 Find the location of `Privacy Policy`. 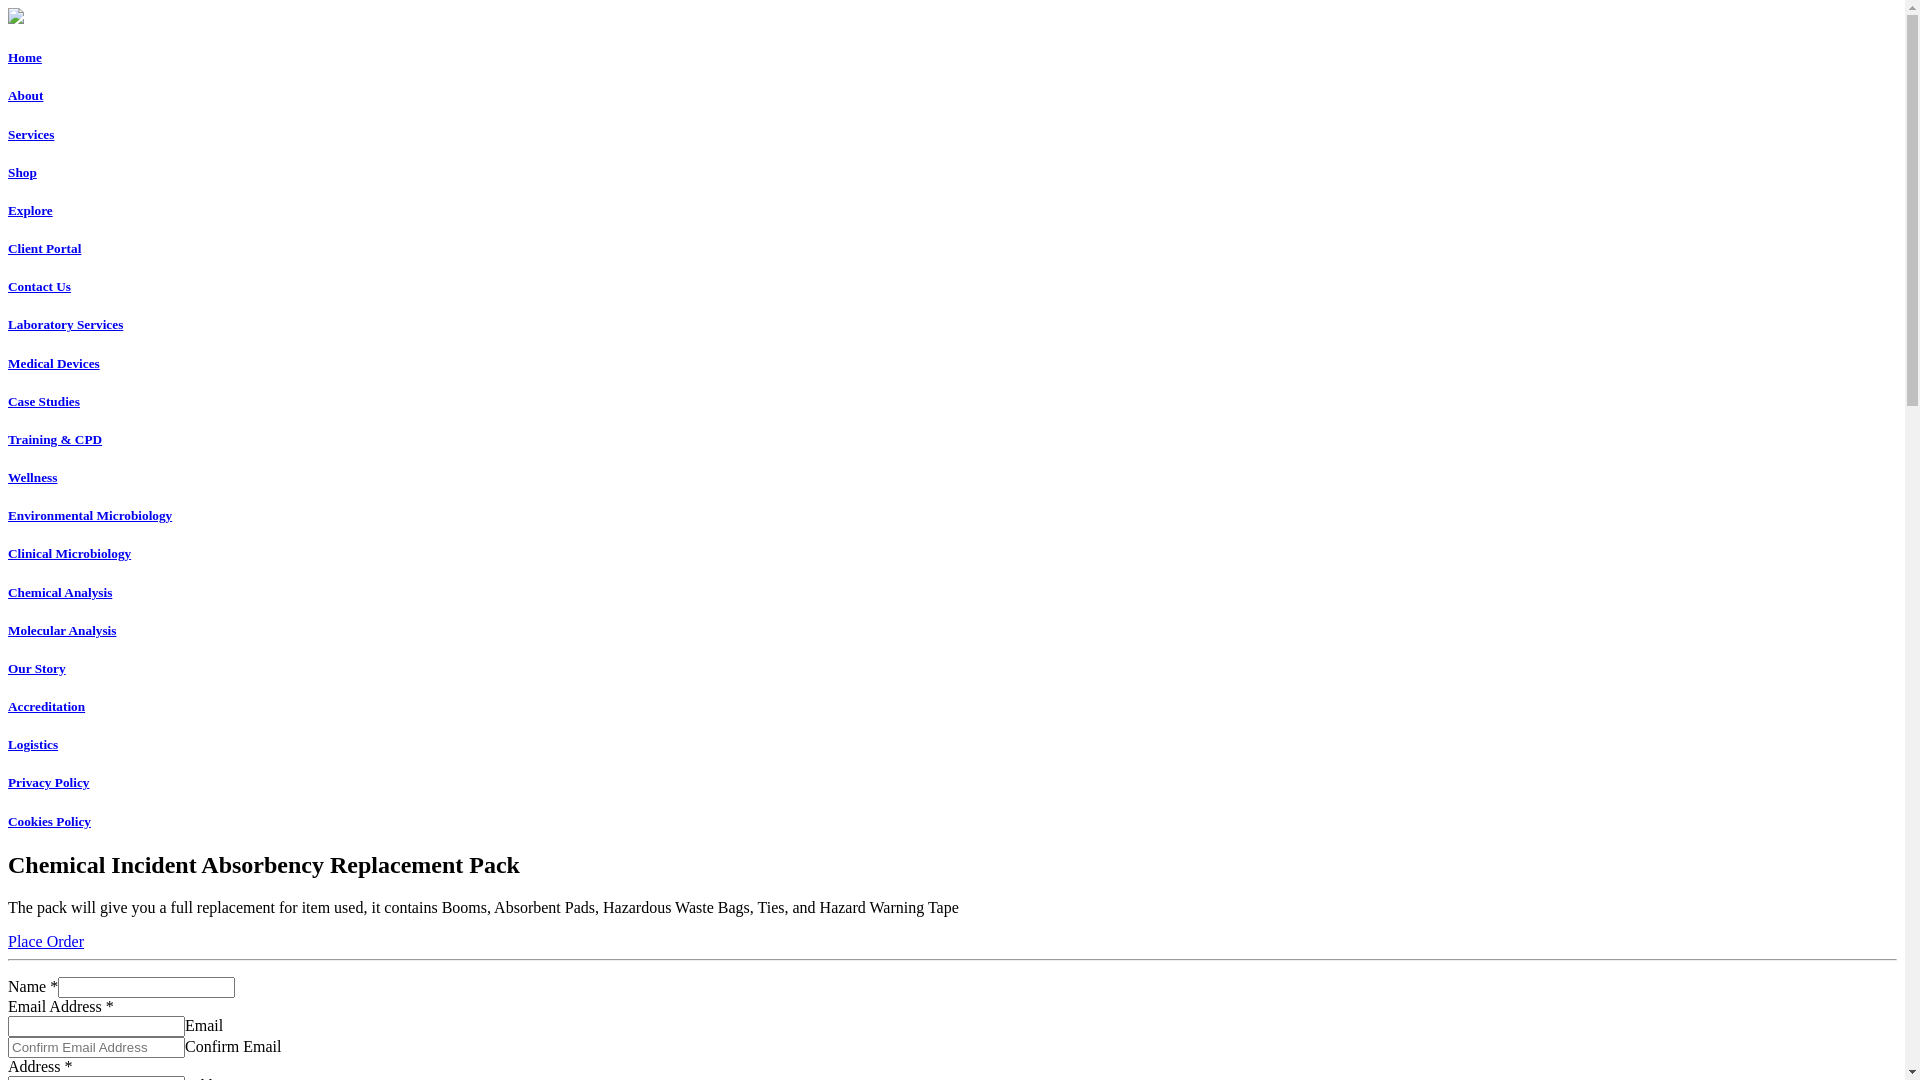

Privacy Policy is located at coordinates (952, 783).